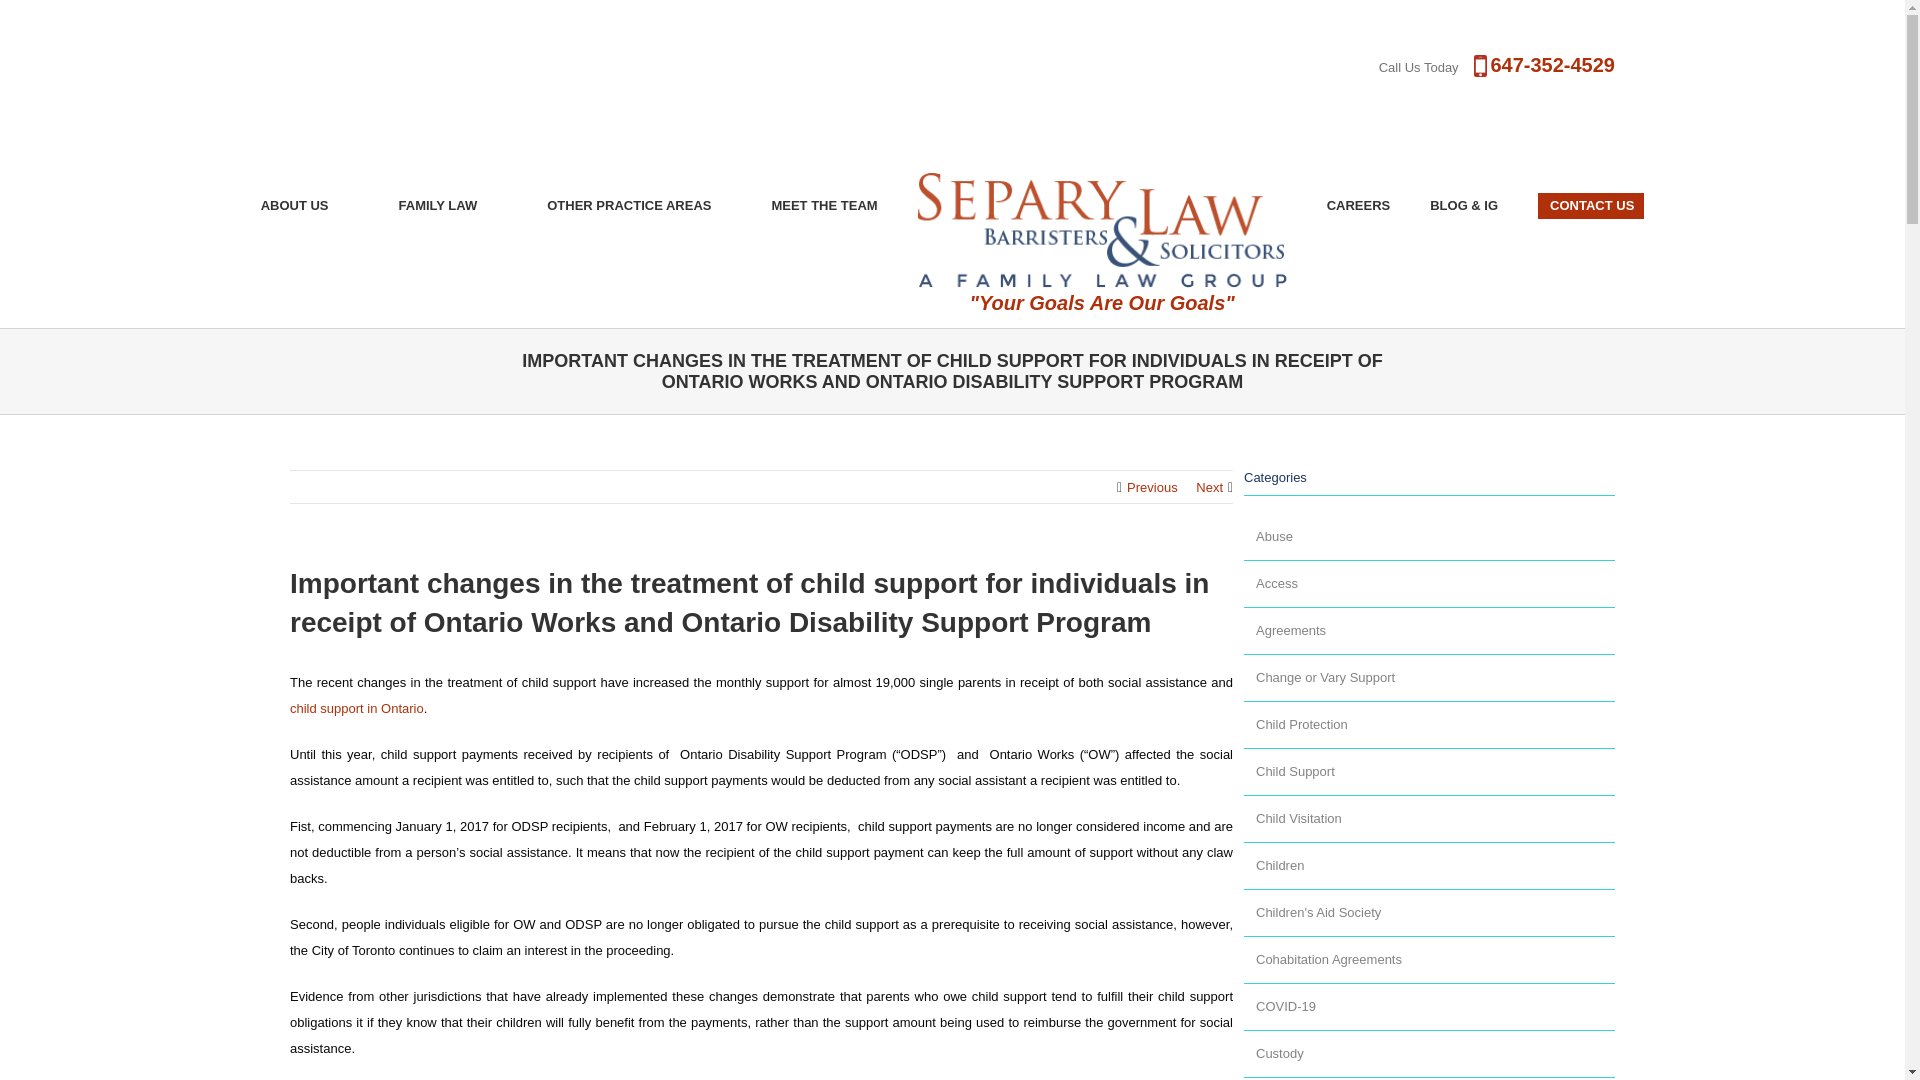  Describe the element at coordinates (1358, 206) in the screenshot. I see `CAREERS` at that location.